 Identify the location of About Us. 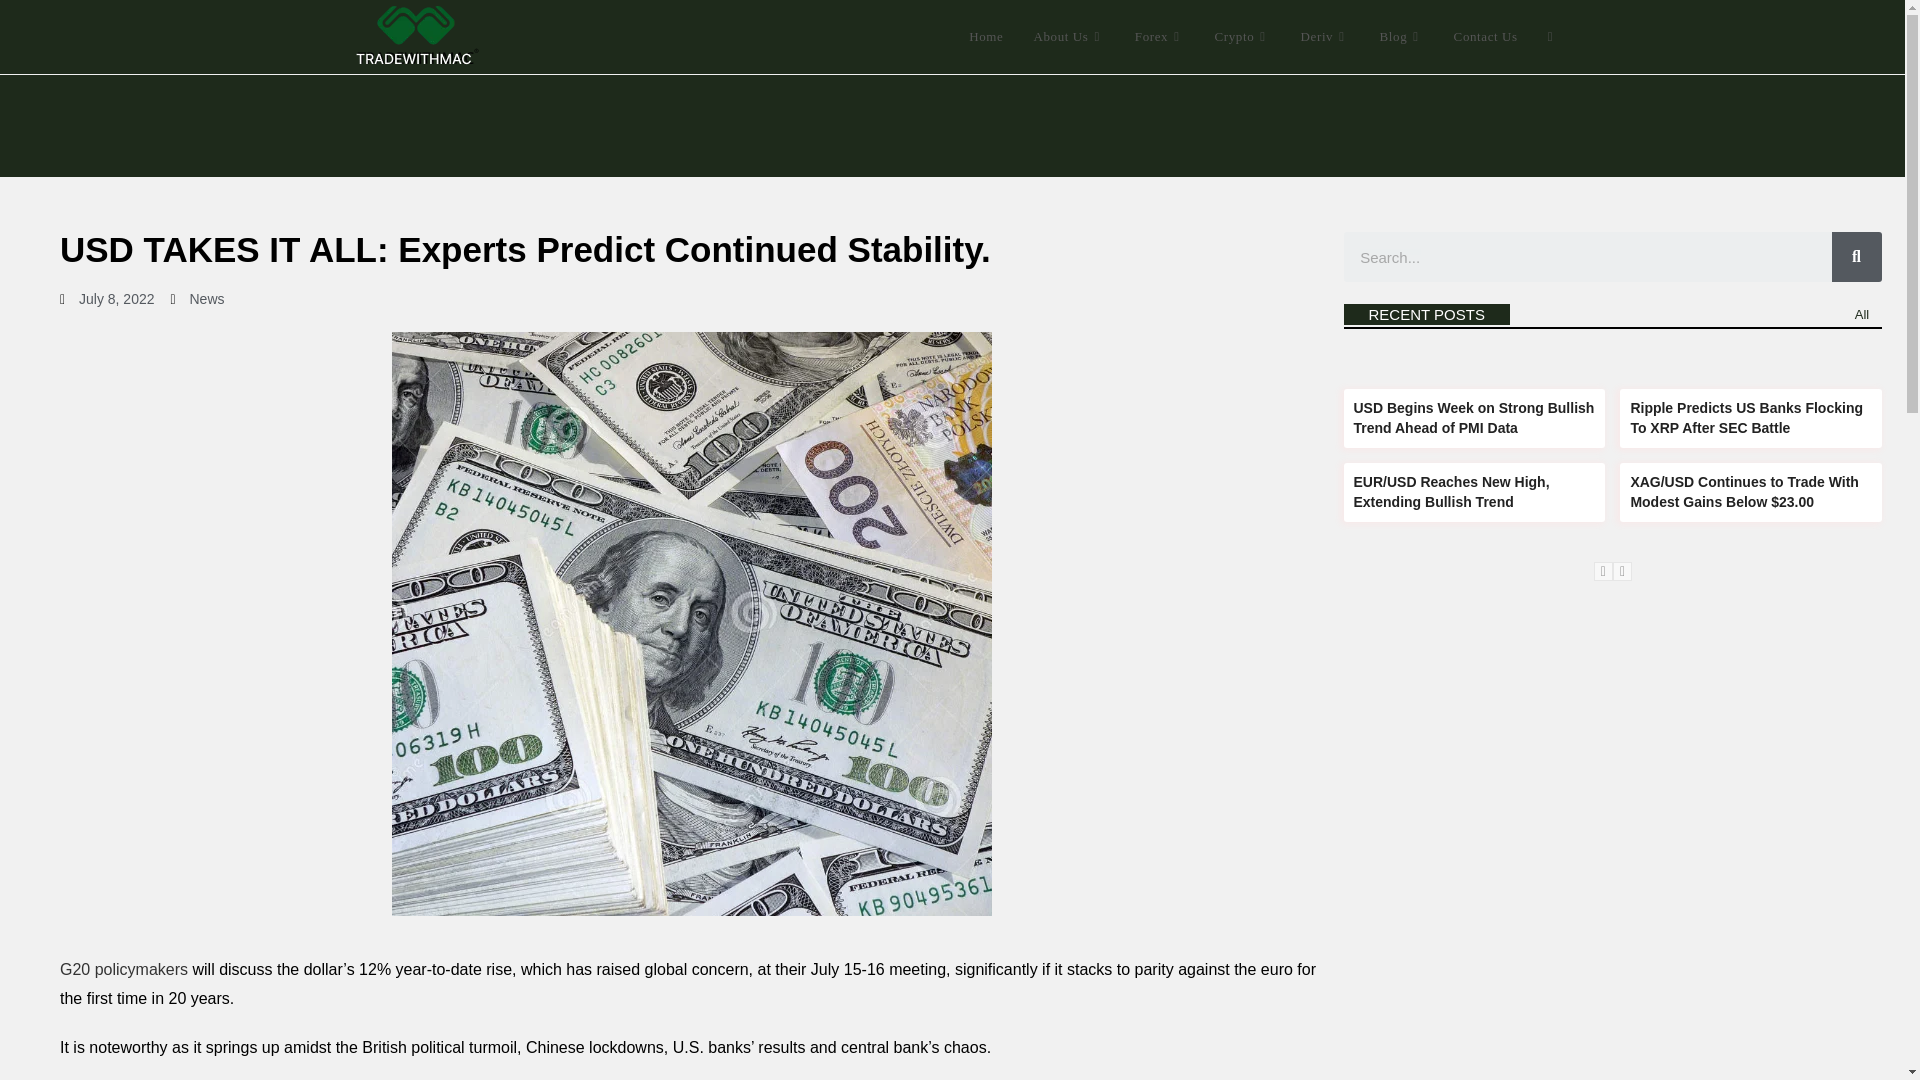
(1068, 37).